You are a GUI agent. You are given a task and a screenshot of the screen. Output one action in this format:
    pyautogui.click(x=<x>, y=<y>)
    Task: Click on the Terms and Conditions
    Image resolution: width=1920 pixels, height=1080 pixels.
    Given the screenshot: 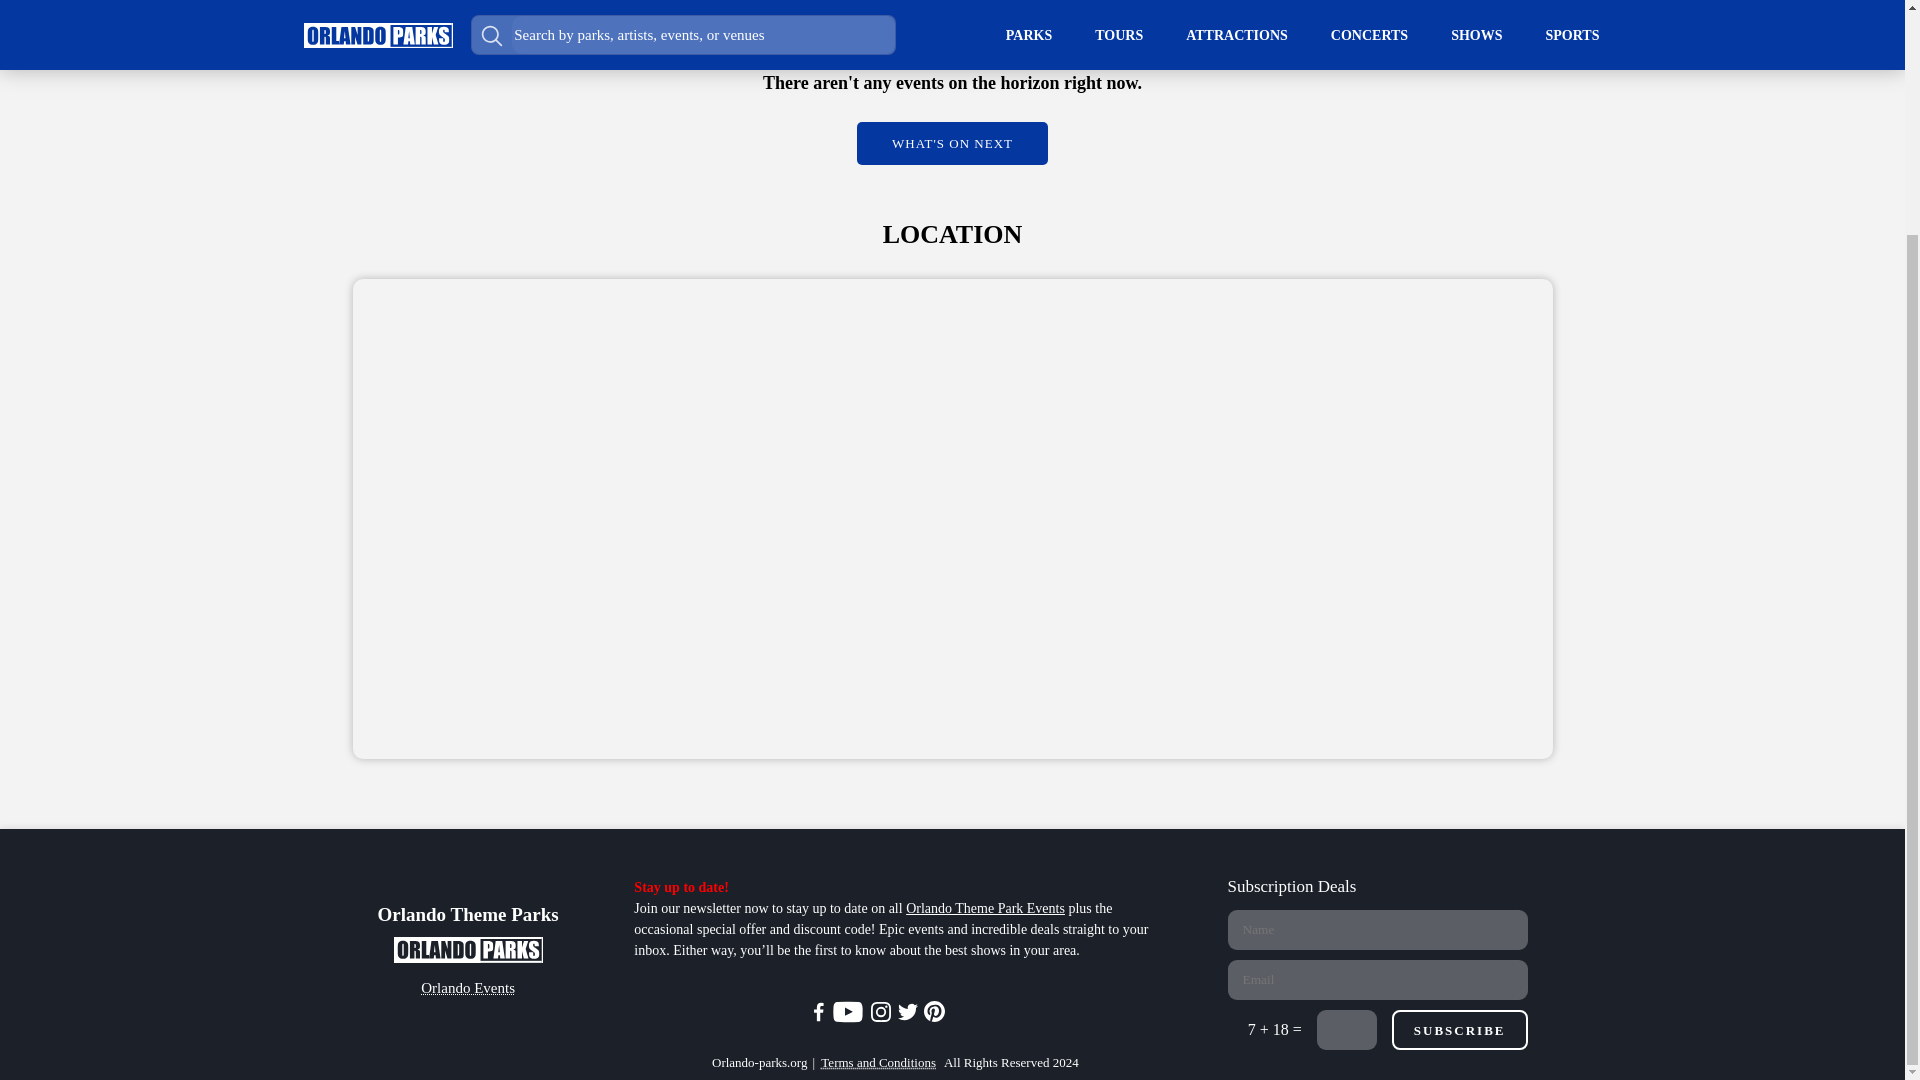 What is the action you would take?
    pyautogui.click(x=878, y=1063)
    